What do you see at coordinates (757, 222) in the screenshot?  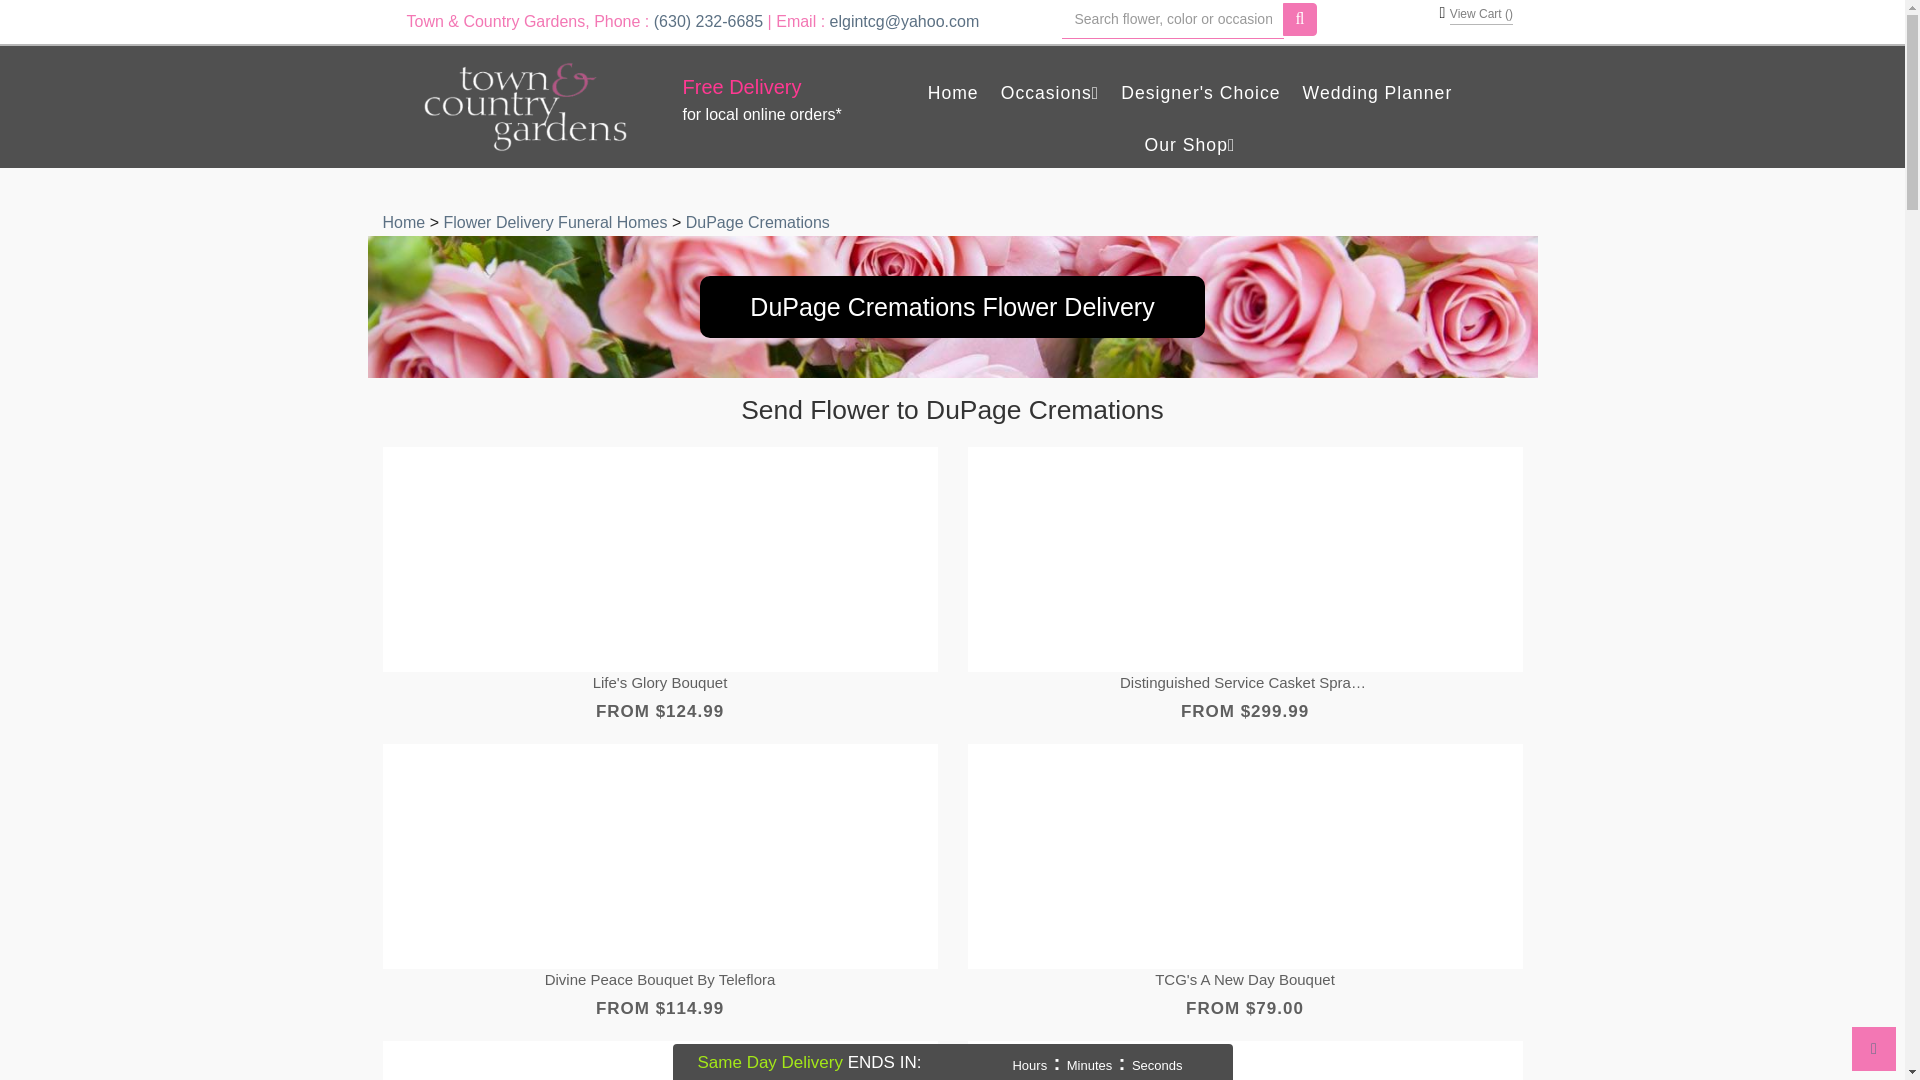 I see `DuPage Cremations` at bounding box center [757, 222].